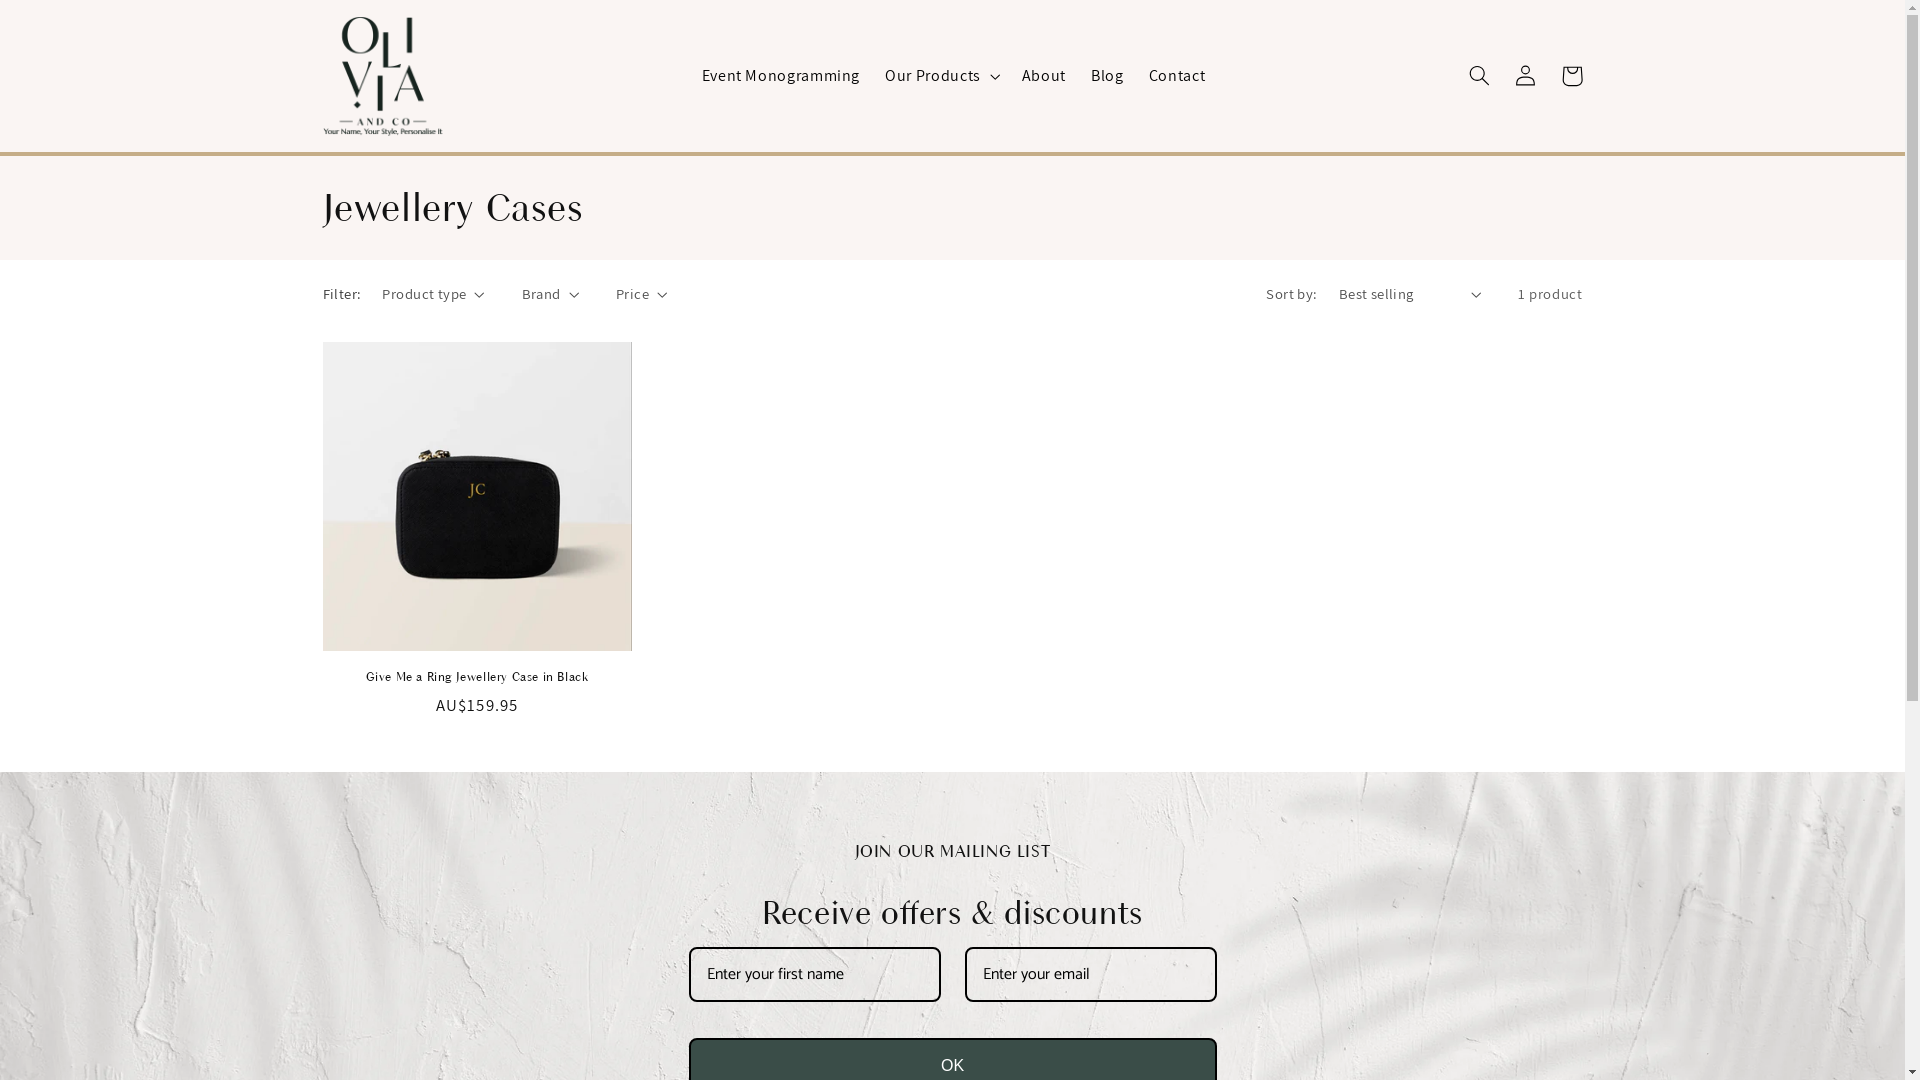 Image resolution: width=1920 pixels, height=1080 pixels. Describe the element at coordinates (1572, 76) in the screenshot. I see `Cart` at that location.